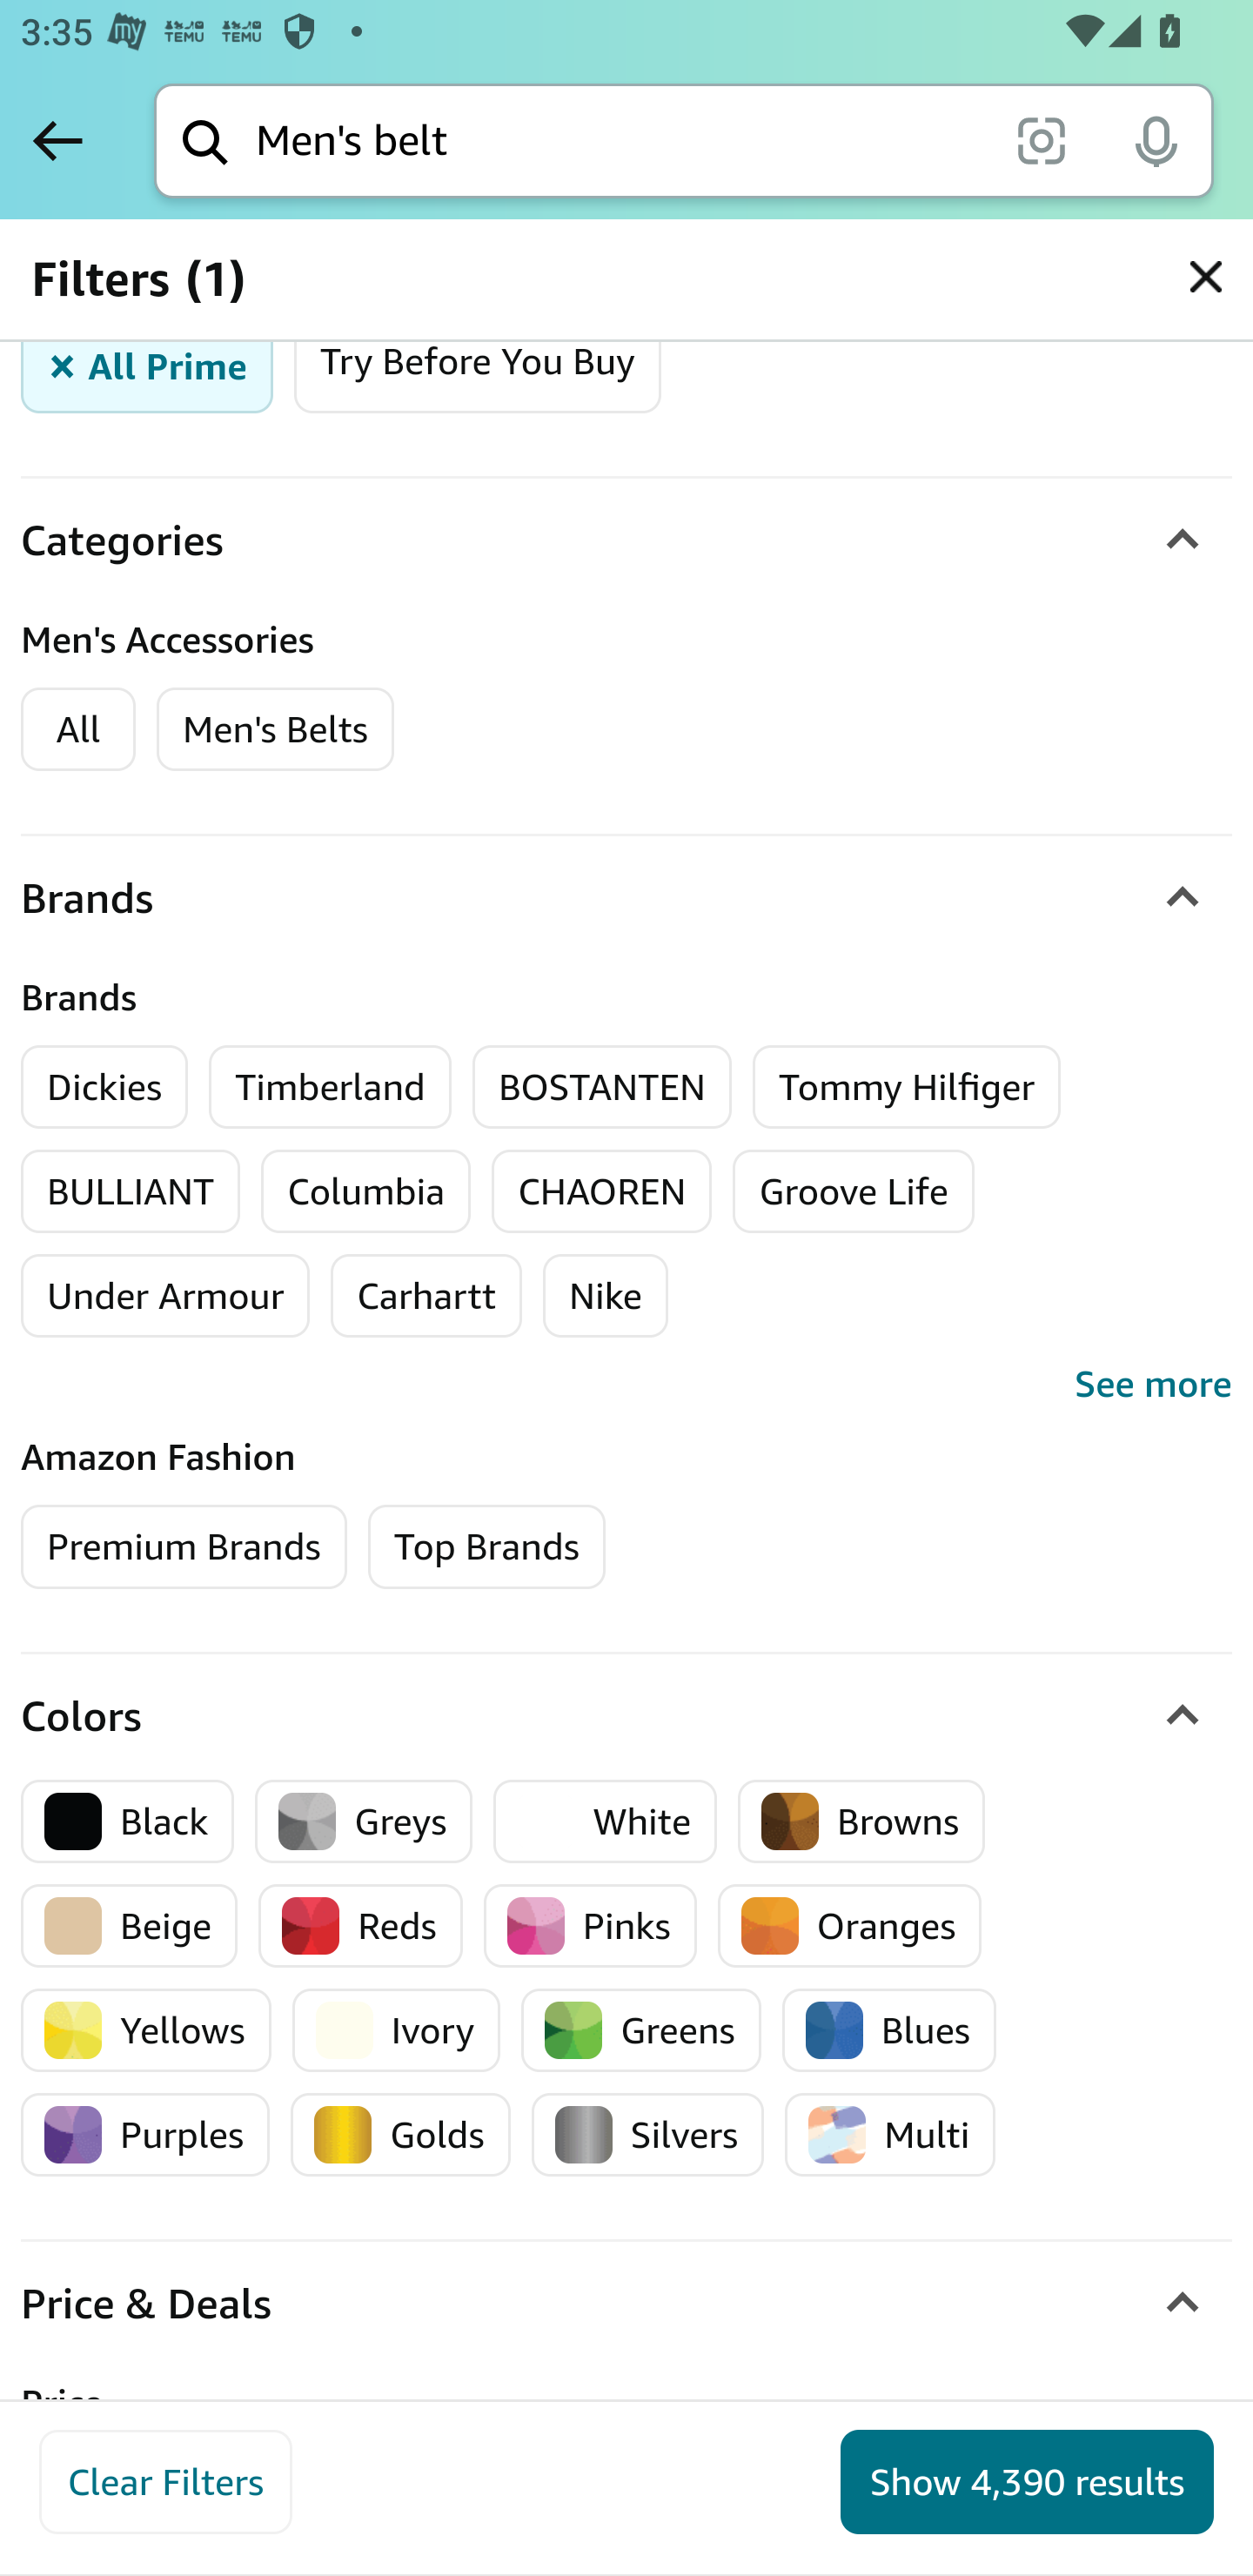  What do you see at coordinates (425, 1295) in the screenshot?
I see `Carhartt` at bounding box center [425, 1295].